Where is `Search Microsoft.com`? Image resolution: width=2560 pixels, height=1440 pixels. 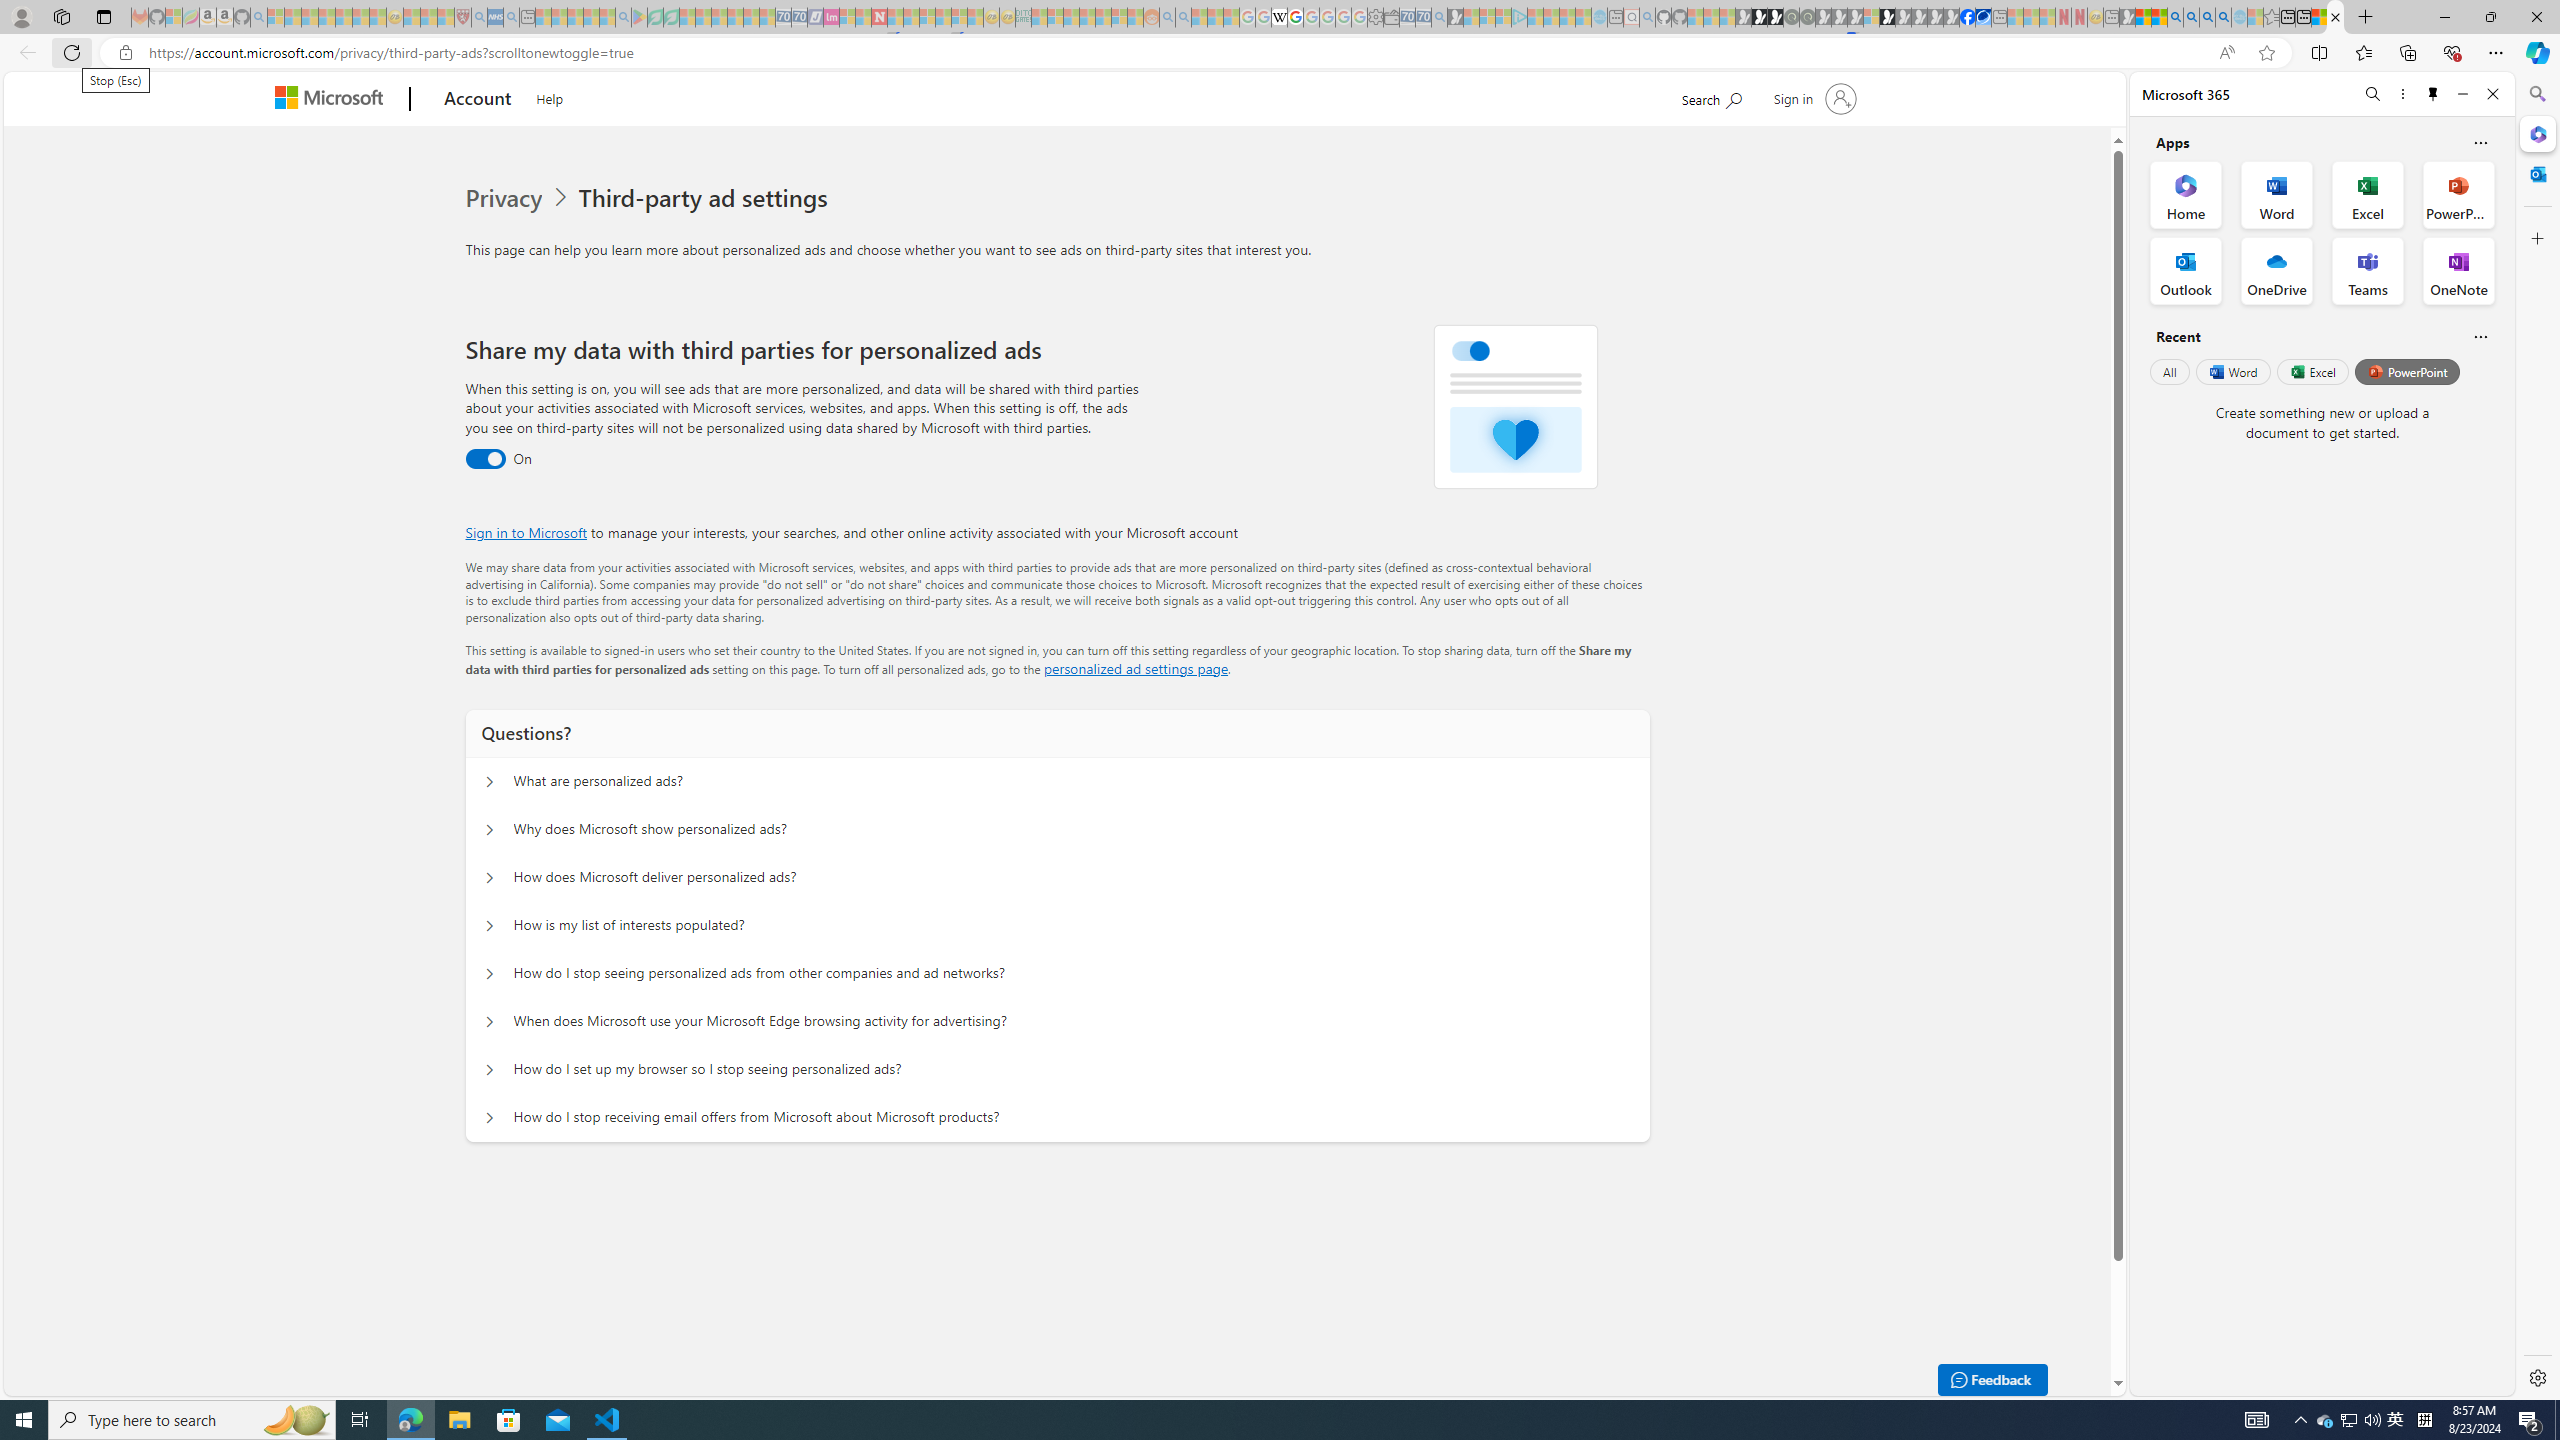 Search Microsoft.com is located at coordinates (1711, 96).